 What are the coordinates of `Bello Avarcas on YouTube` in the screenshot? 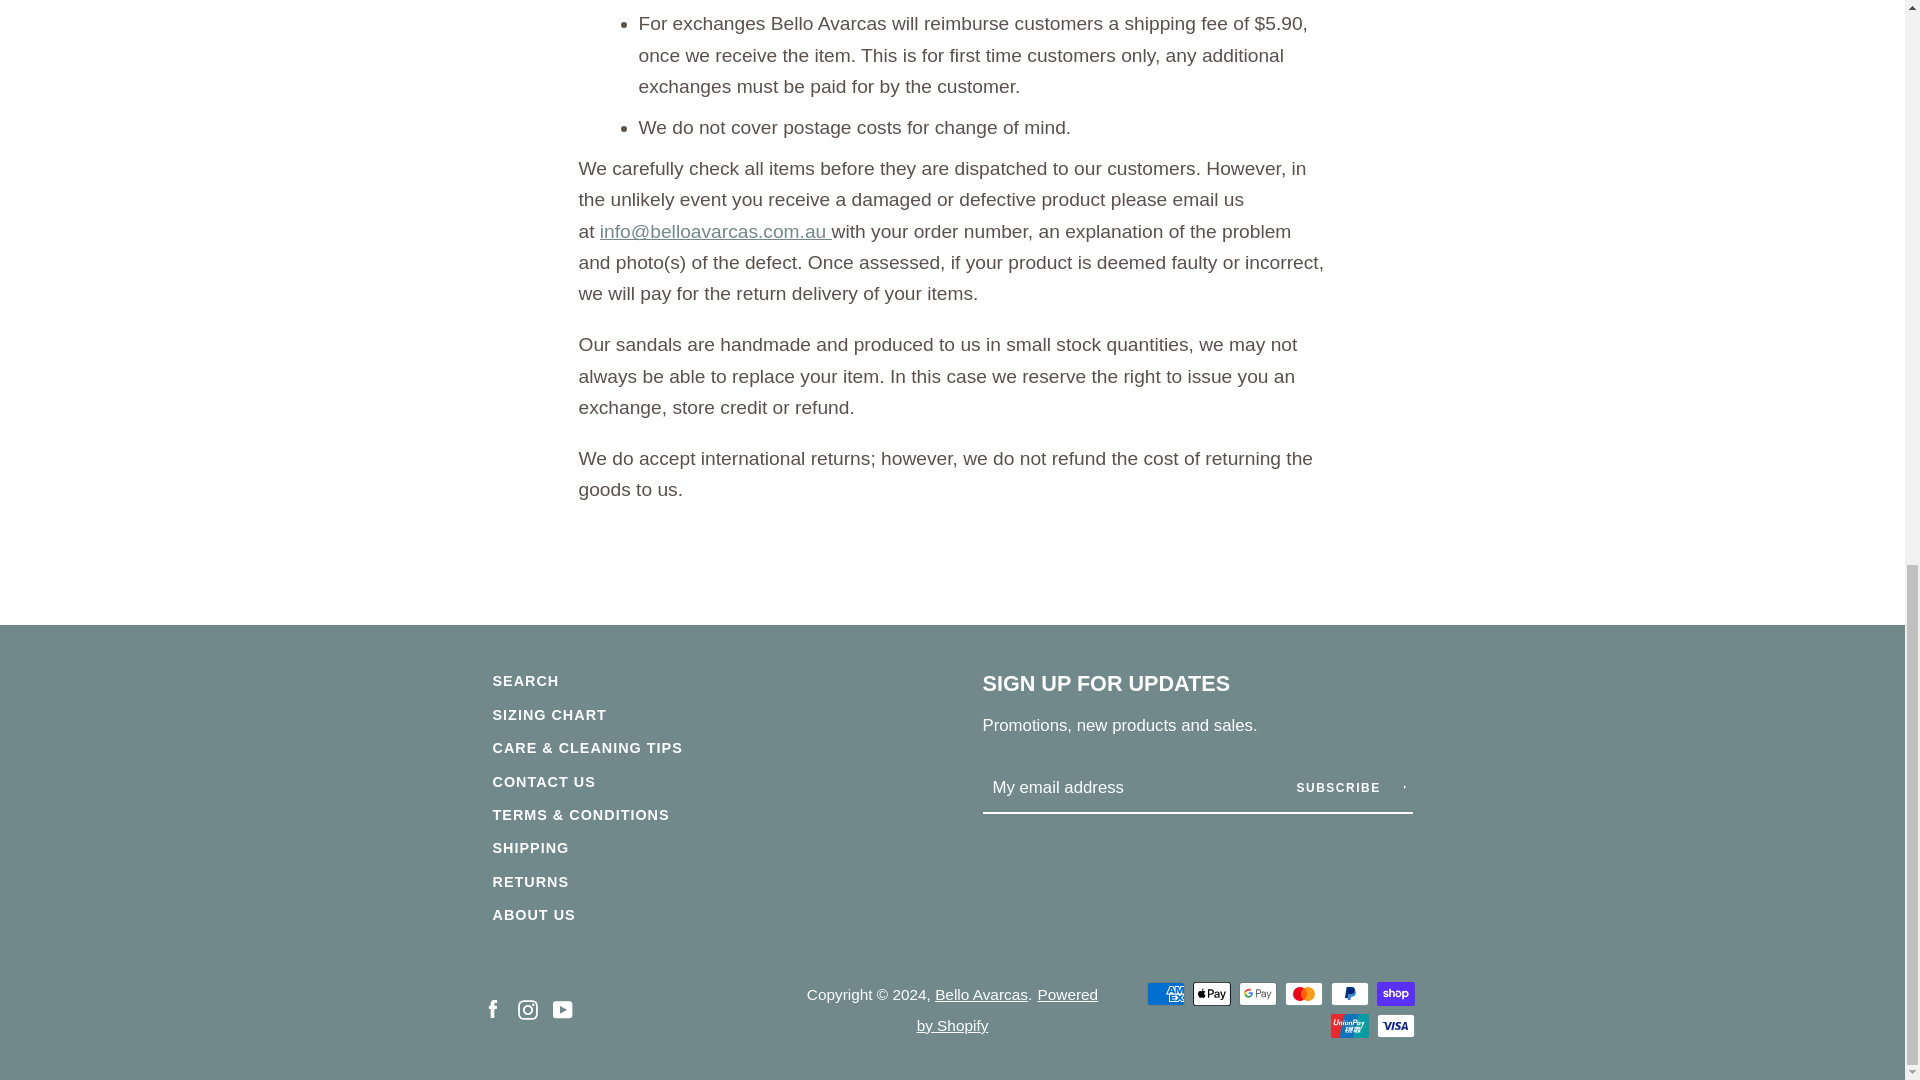 It's located at (562, 1008).